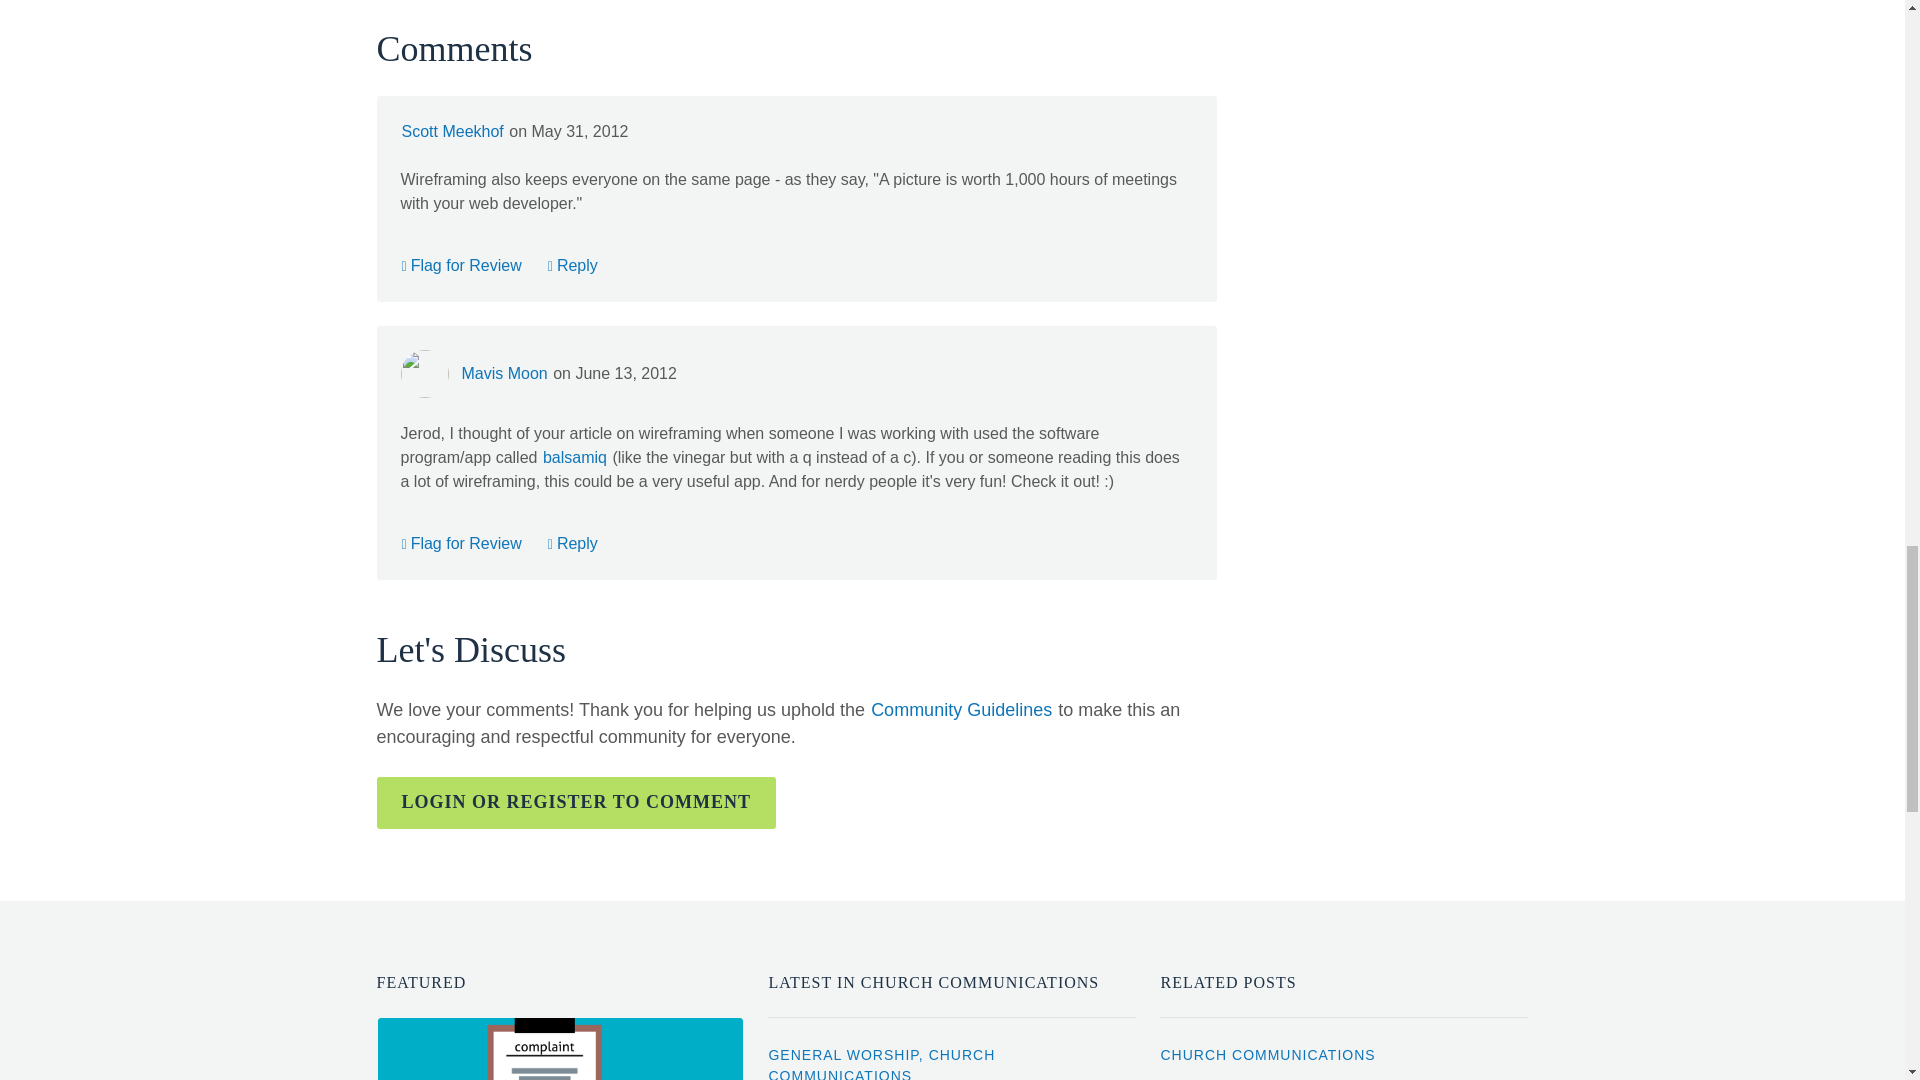 The height and width of the screenshot is (1080, 1920). I want to click on Flag for Review, so click(460, 265).